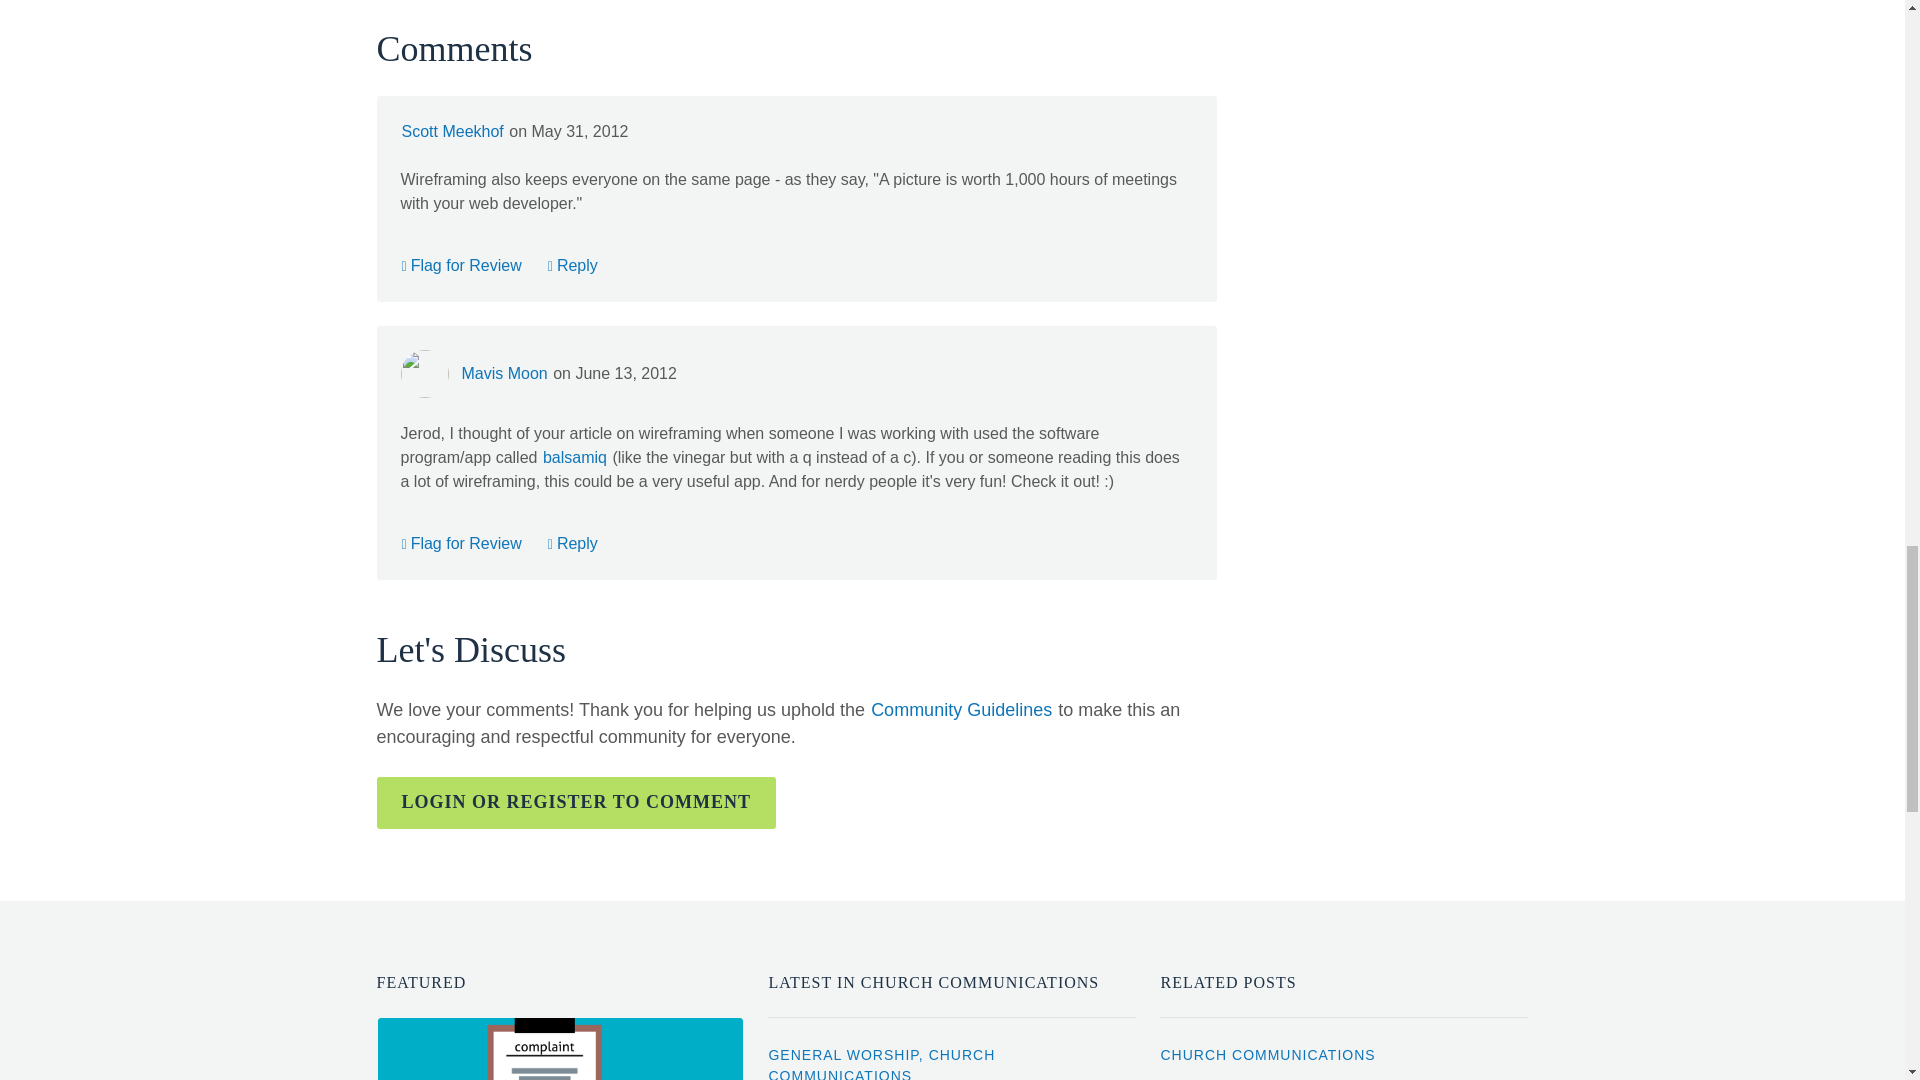 The height and width of the screenshot is (1080, 1920). I want to click on Flag for Review, so click(460, 265).